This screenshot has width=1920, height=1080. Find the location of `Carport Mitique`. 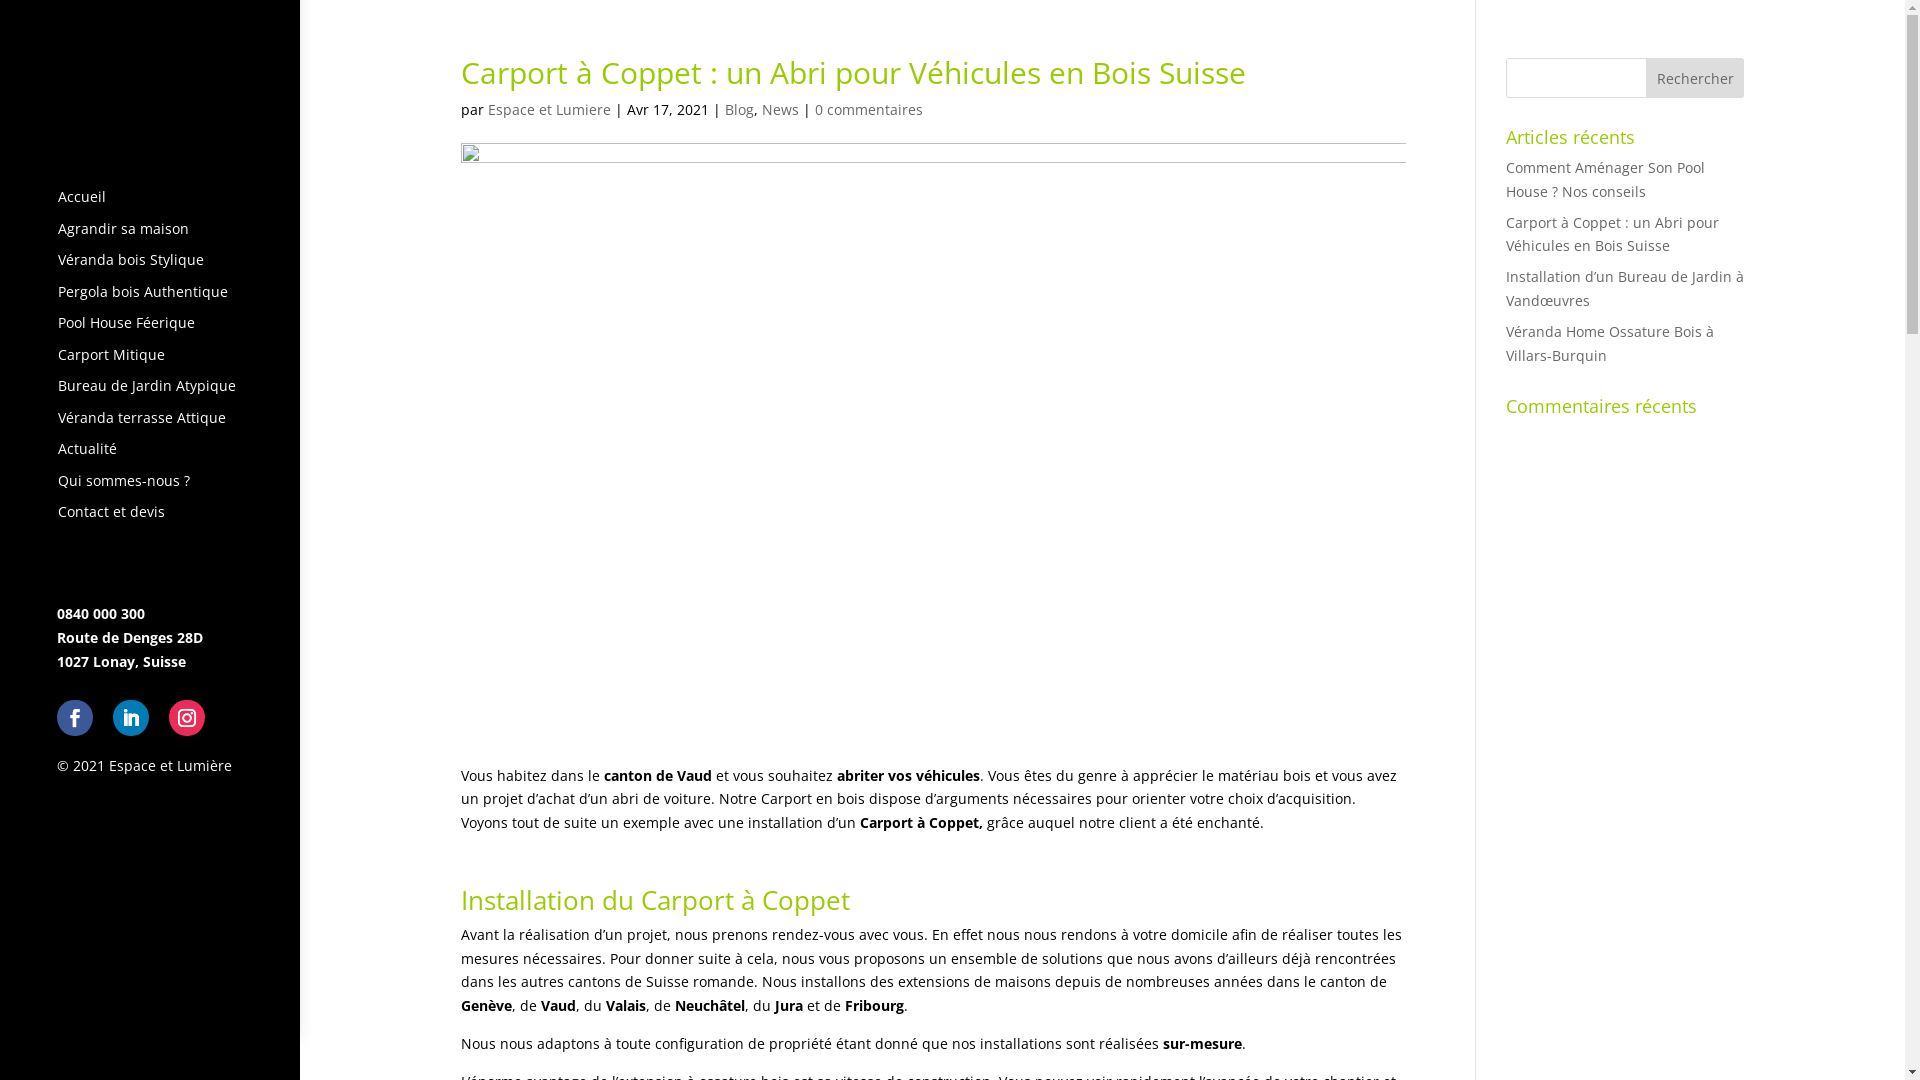

Carport Mitique is located at coordinates (150, 355).